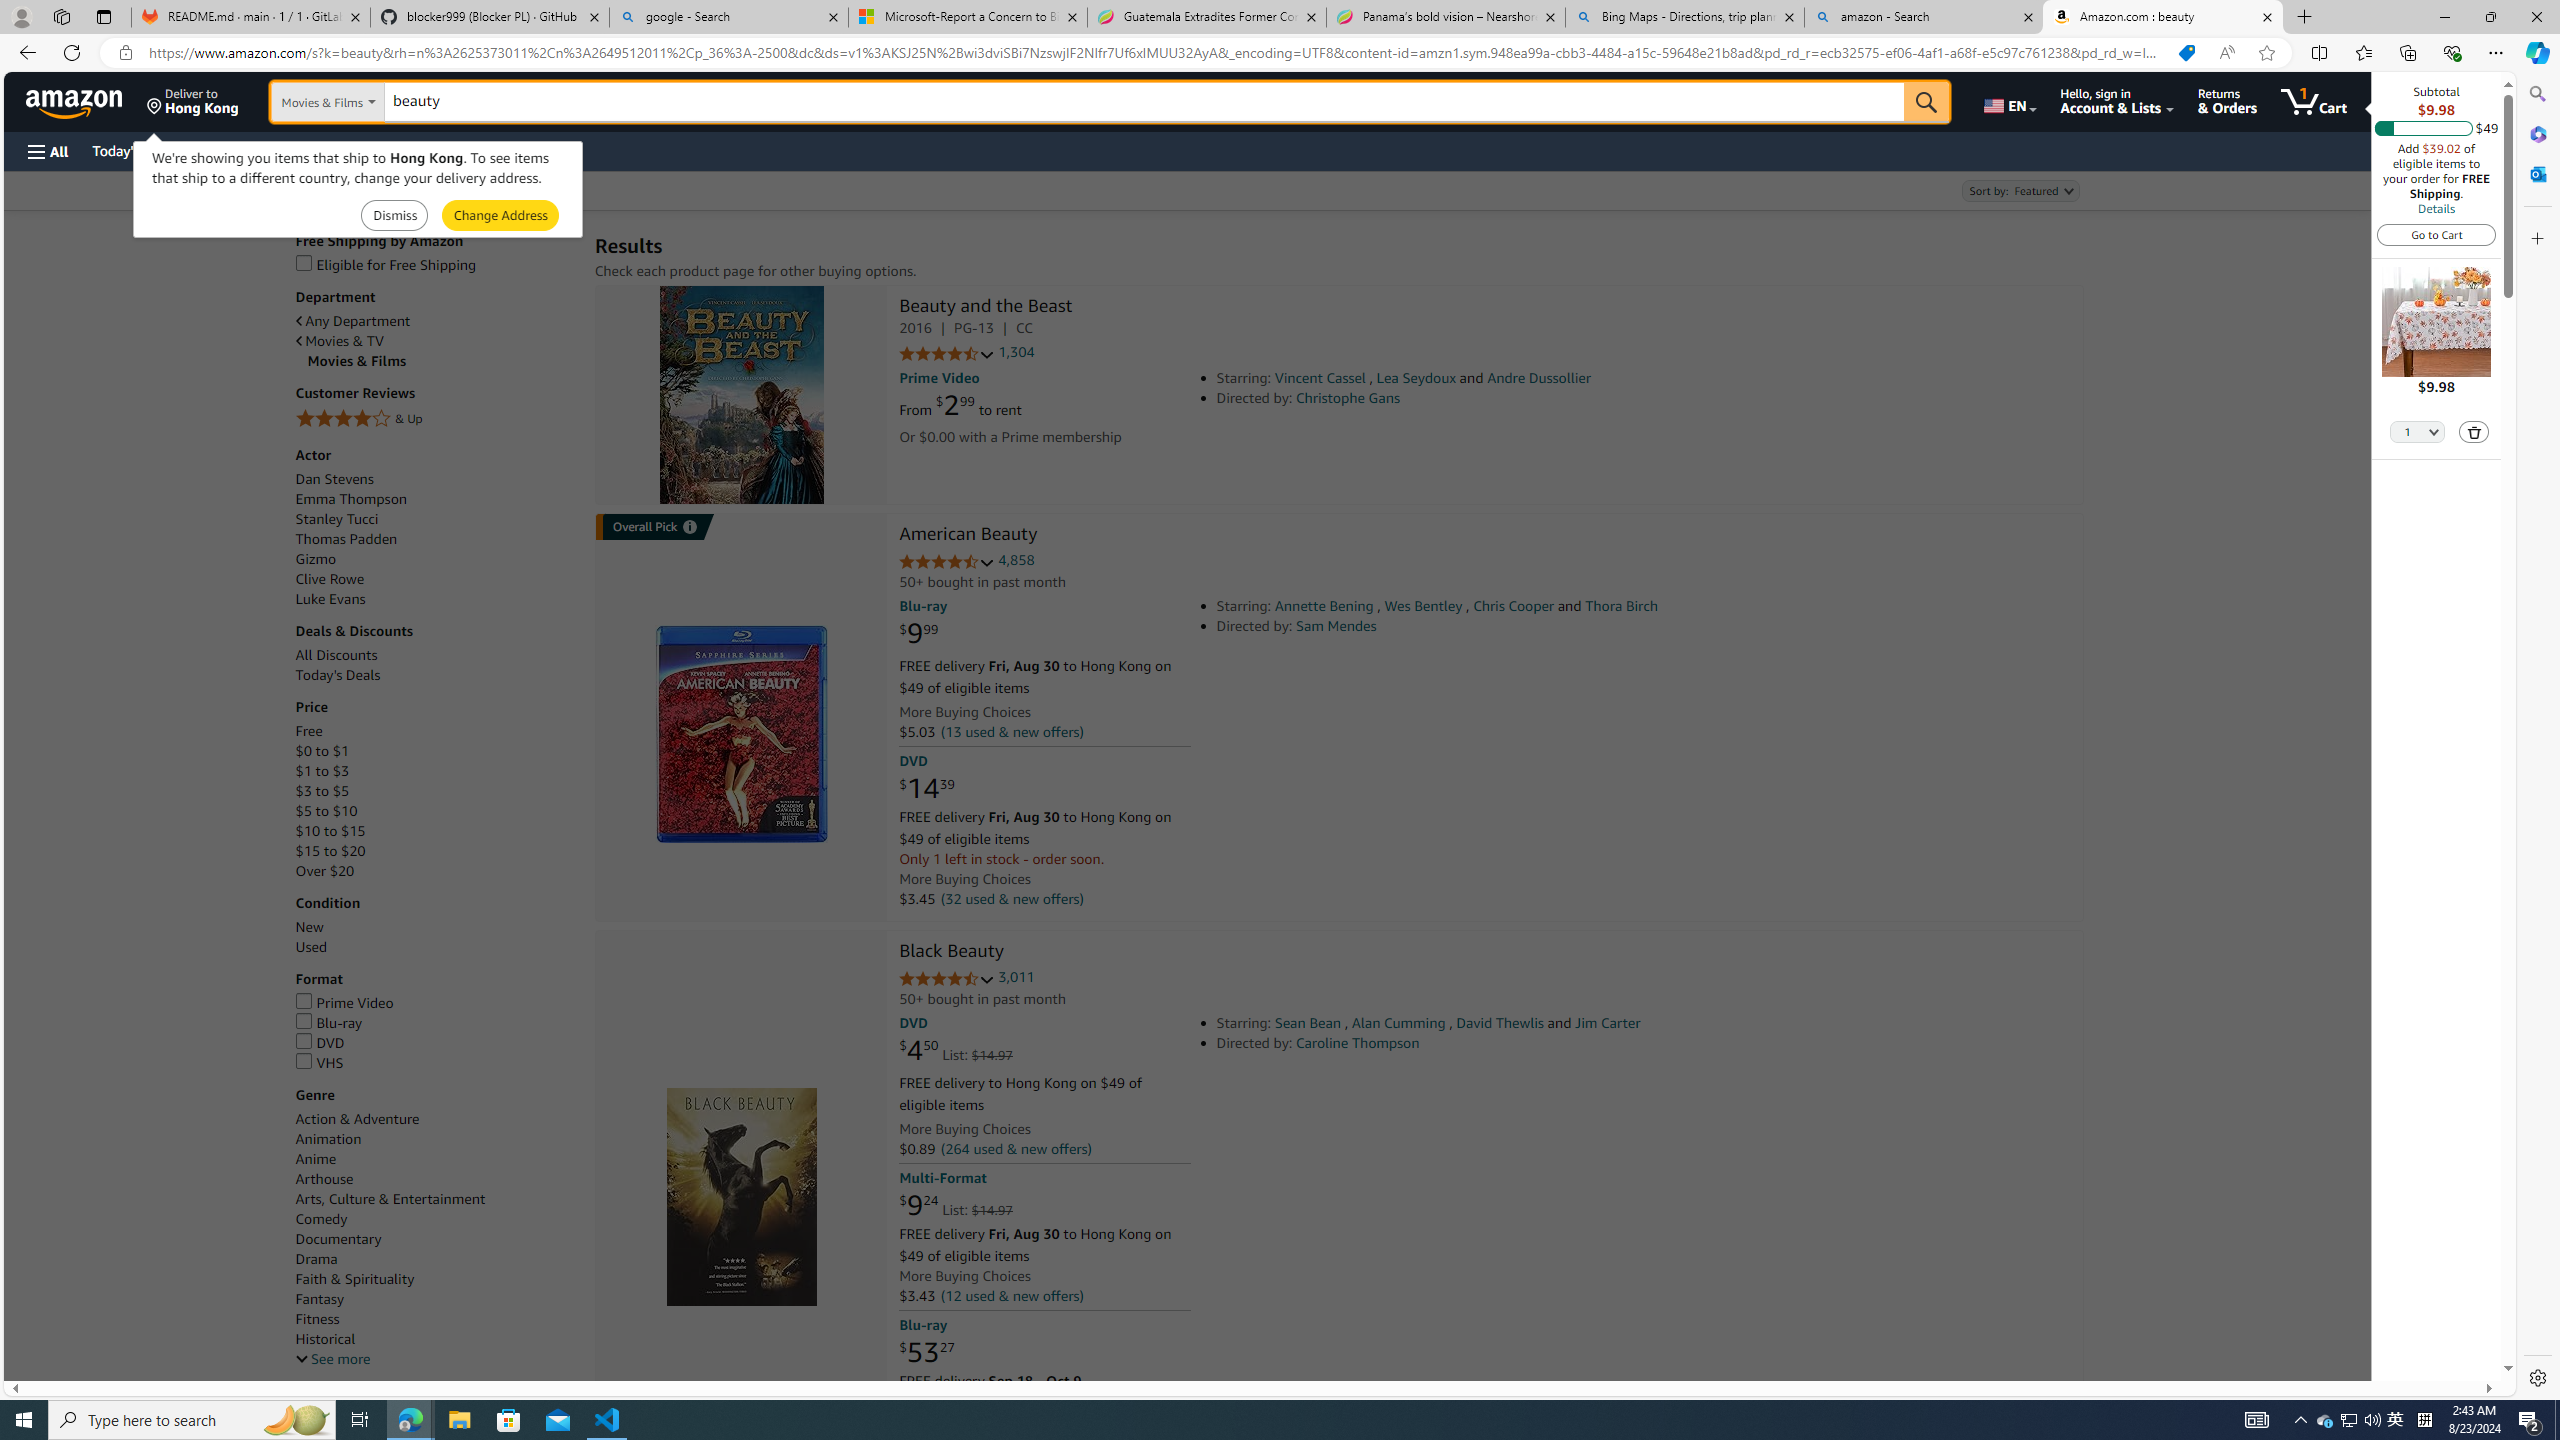 The image size is (2560, 1440). What do you see at coordinates (435, 1279) in the screenshot?
I see `Faith & Spirituality` at bounding box center [435, 1279].